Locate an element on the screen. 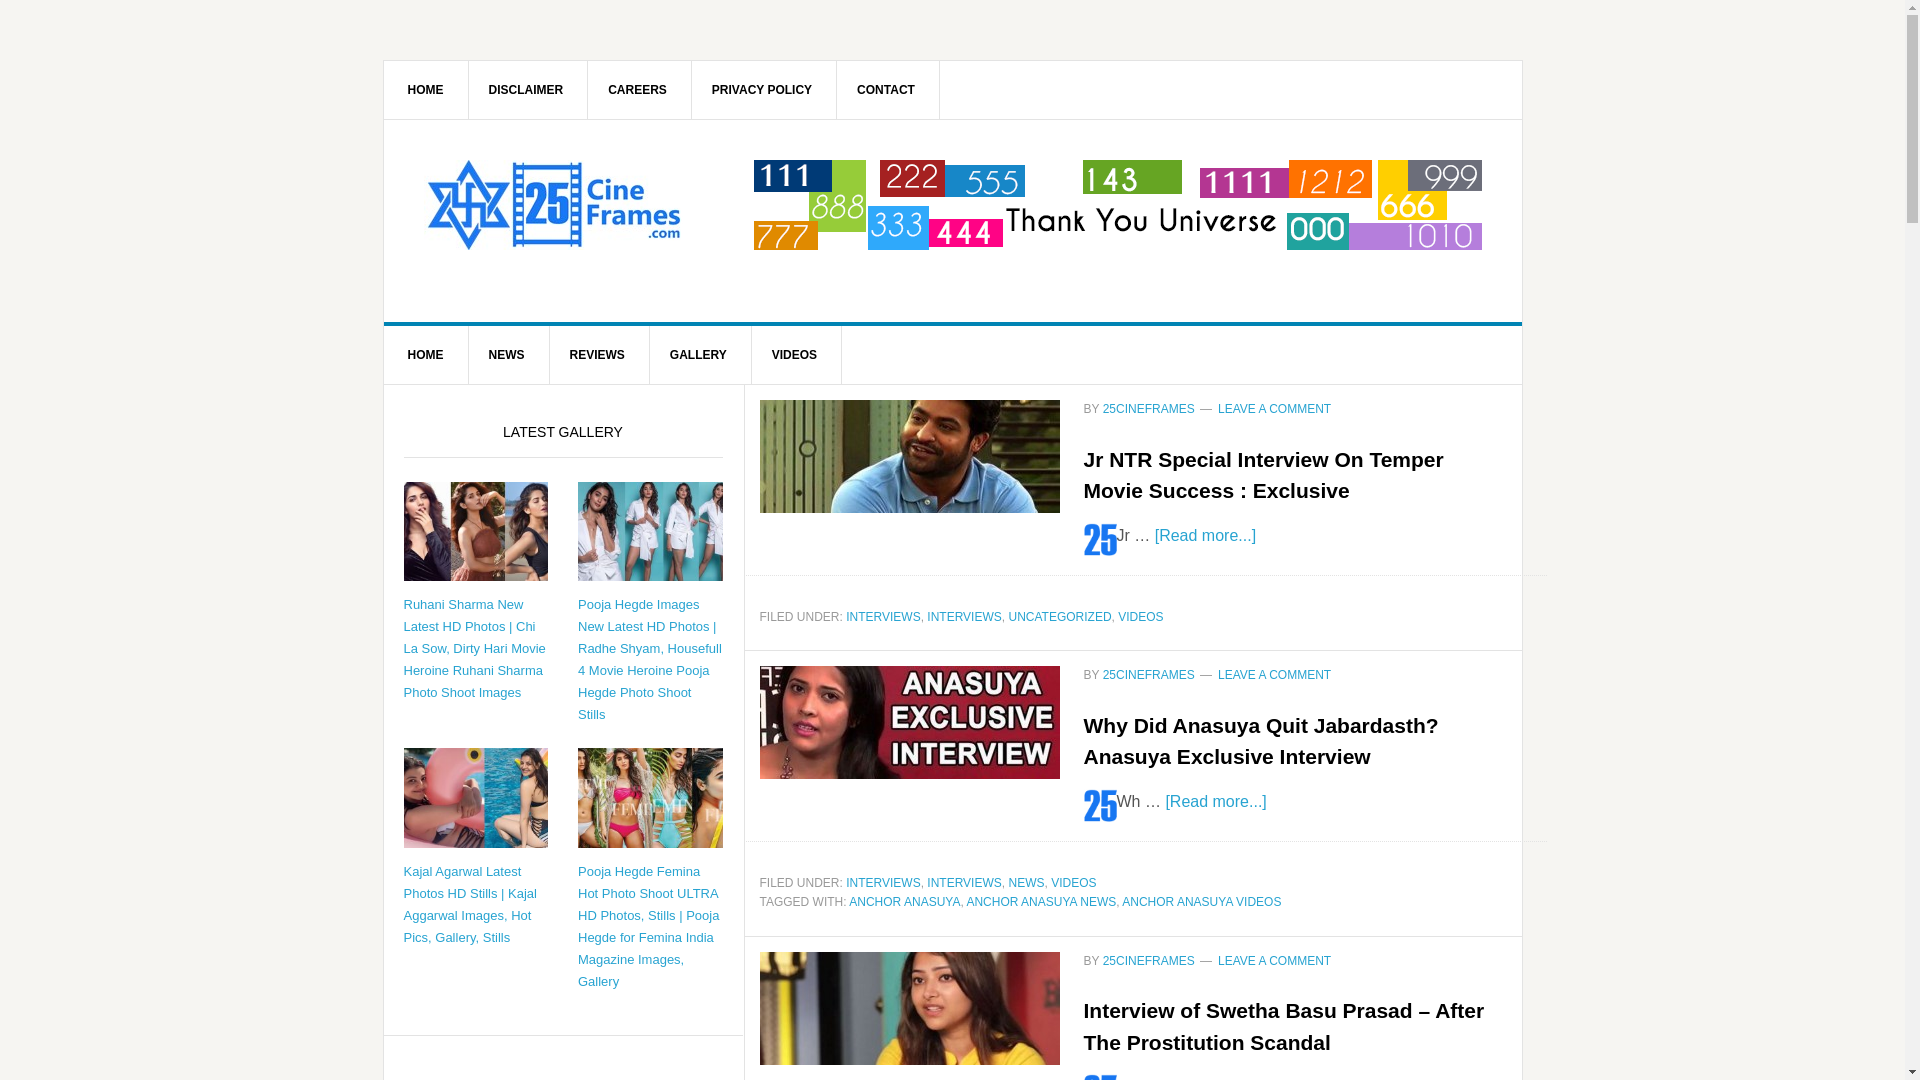 The image size is (1920, 1080). Jr NTR Special Interview On Temper Movie Success : Exclusive is located at coordinates (1264, 476).